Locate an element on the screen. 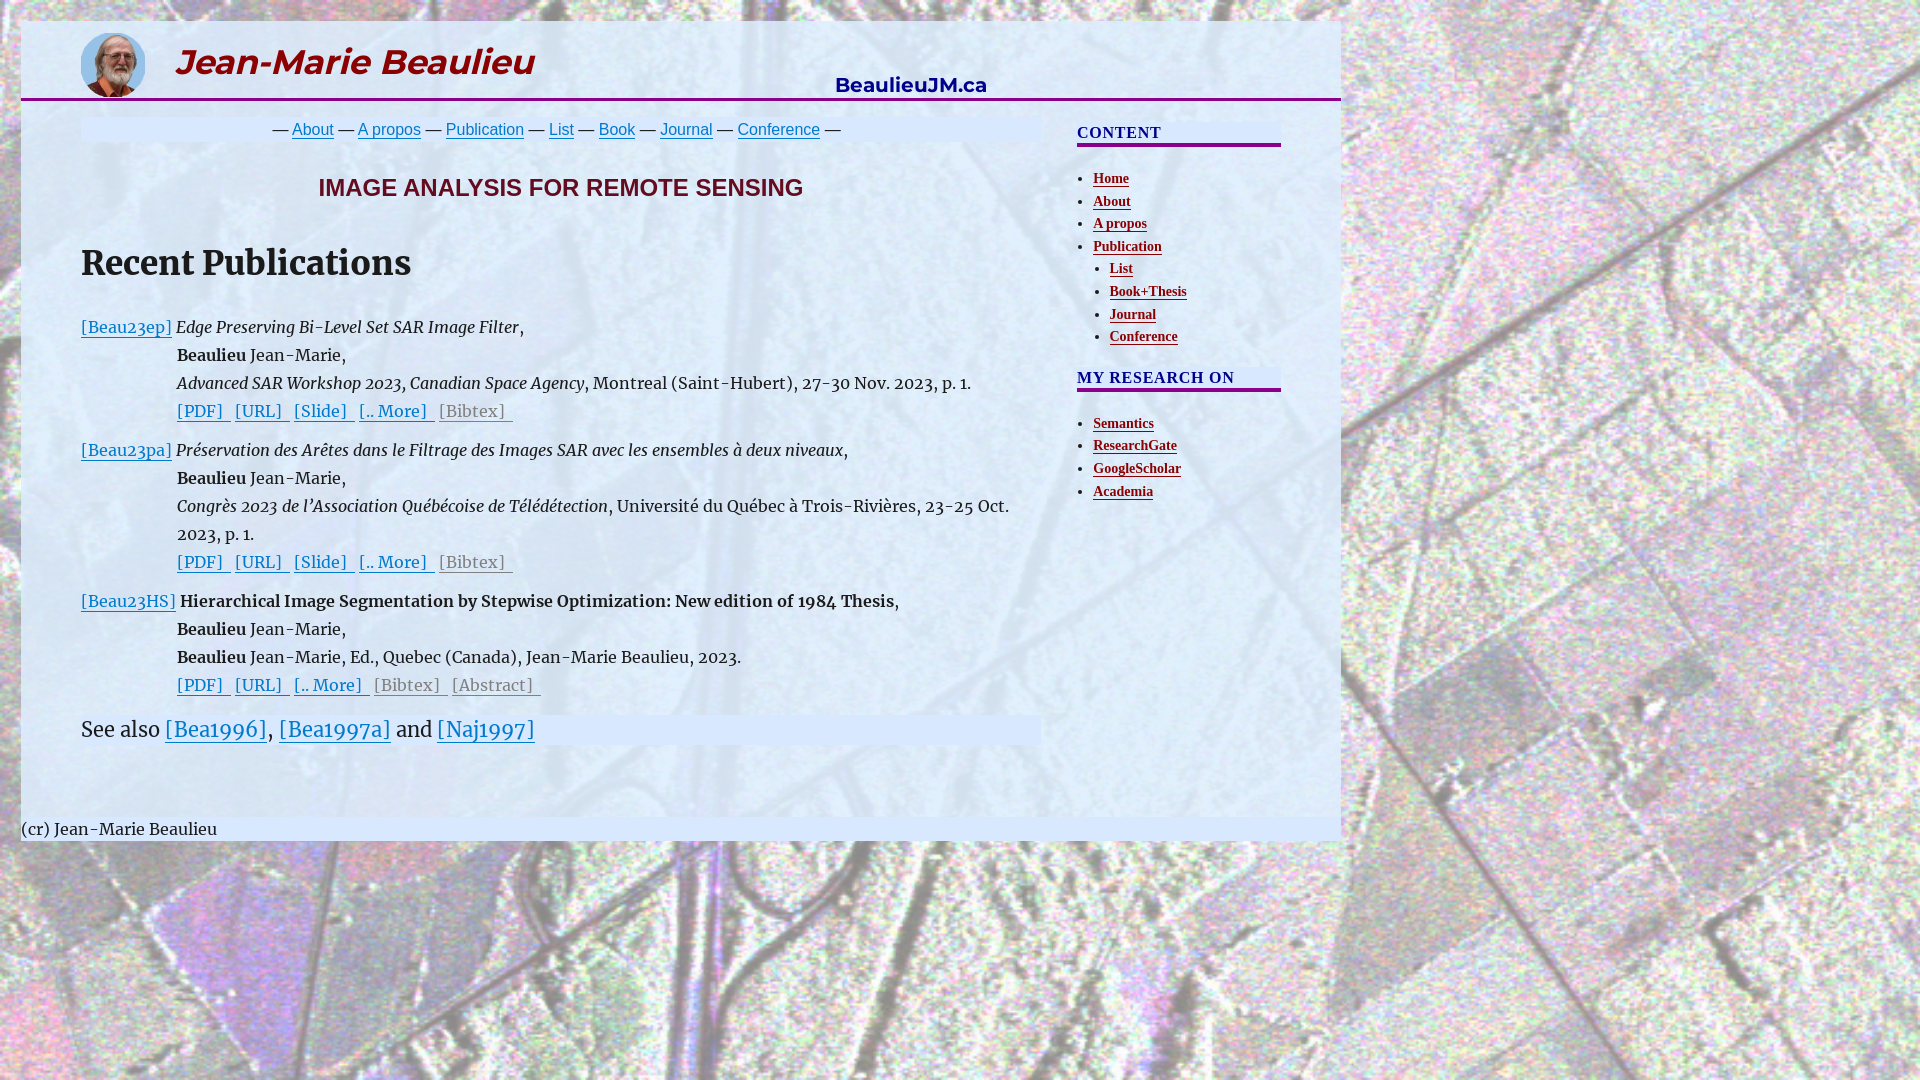 Image resolution: width=1920 pixels, height=1080 pixels. [.. More]   is located at coordinates (332, 685).